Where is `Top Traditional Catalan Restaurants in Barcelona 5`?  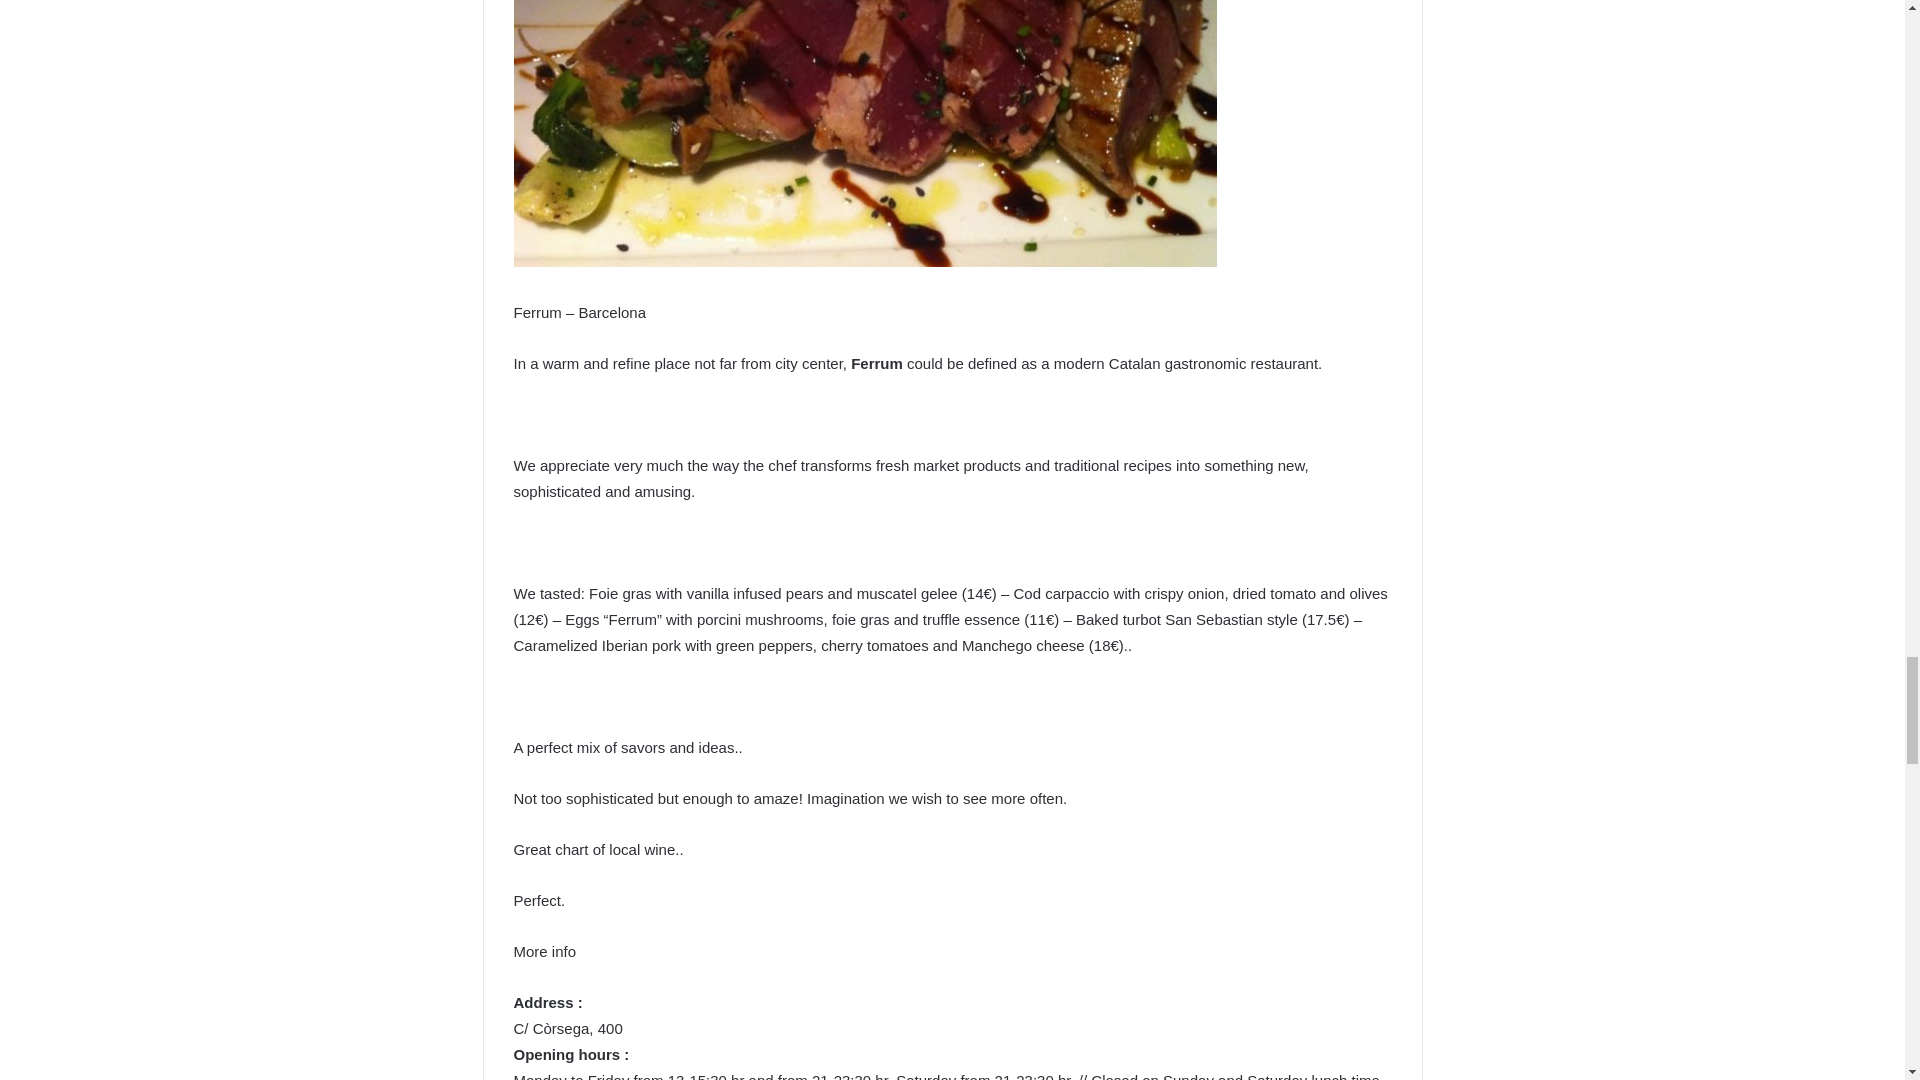 Top Traditional Catalan Restaurants in Barcelona 5 is located at coordinates (866, 133).